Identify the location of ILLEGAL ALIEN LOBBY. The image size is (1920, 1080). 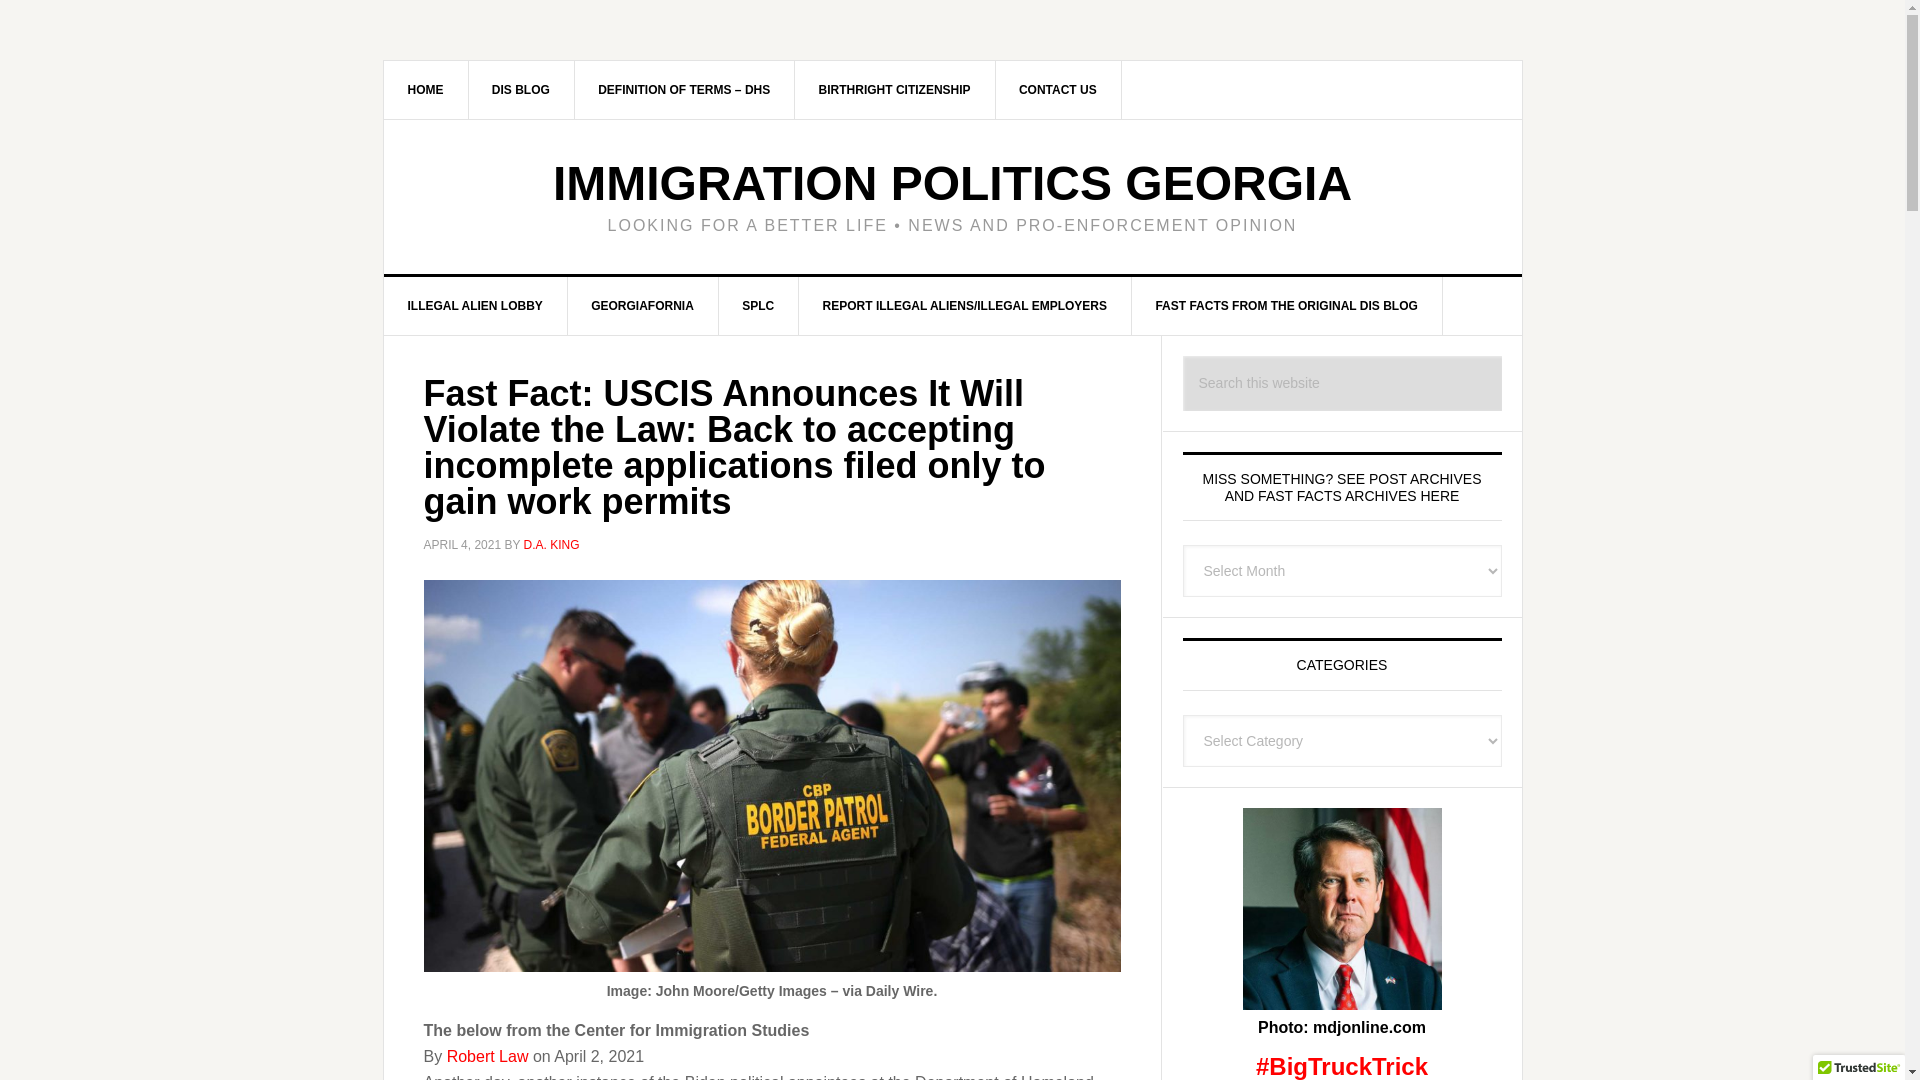
(476, 305).